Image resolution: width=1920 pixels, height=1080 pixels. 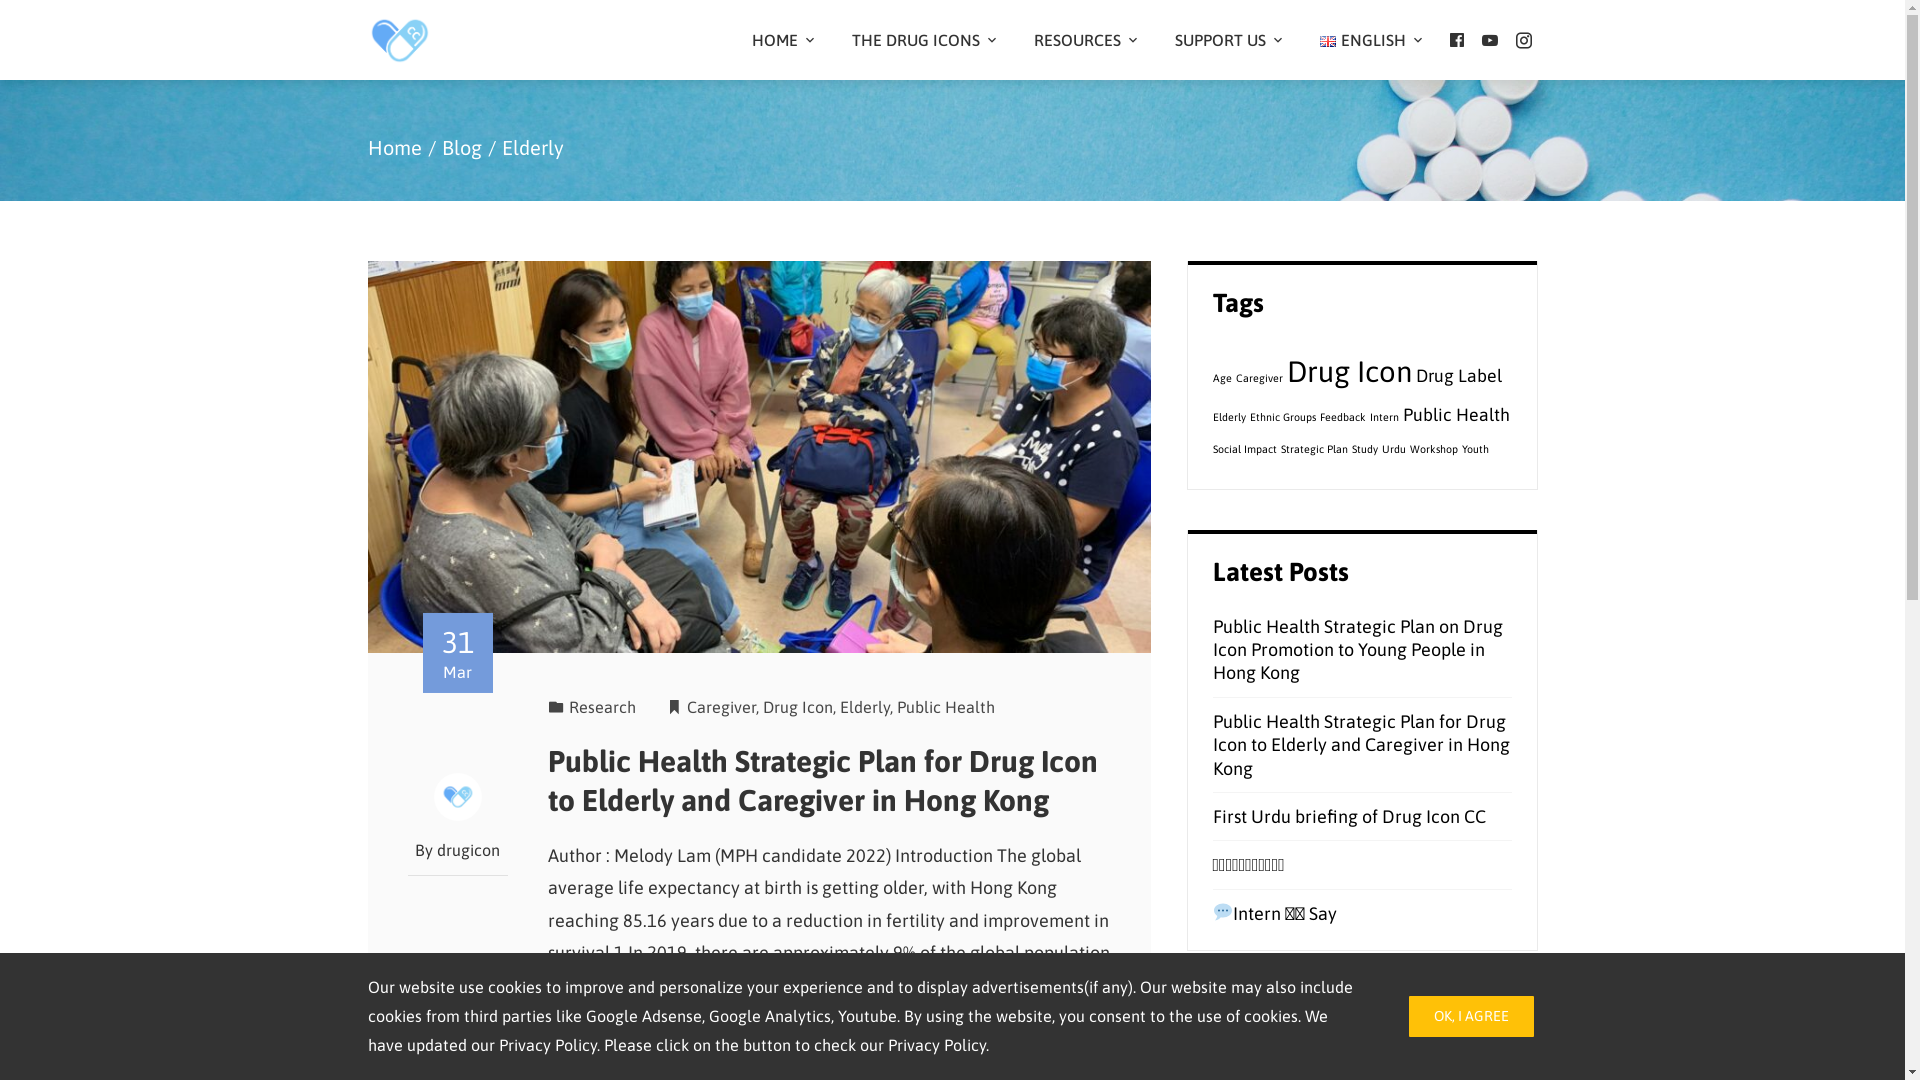 What do you see at coordinates (1459, 376) in the screenshot?
I see `Drug Label` at bounding box center [1459, 376].